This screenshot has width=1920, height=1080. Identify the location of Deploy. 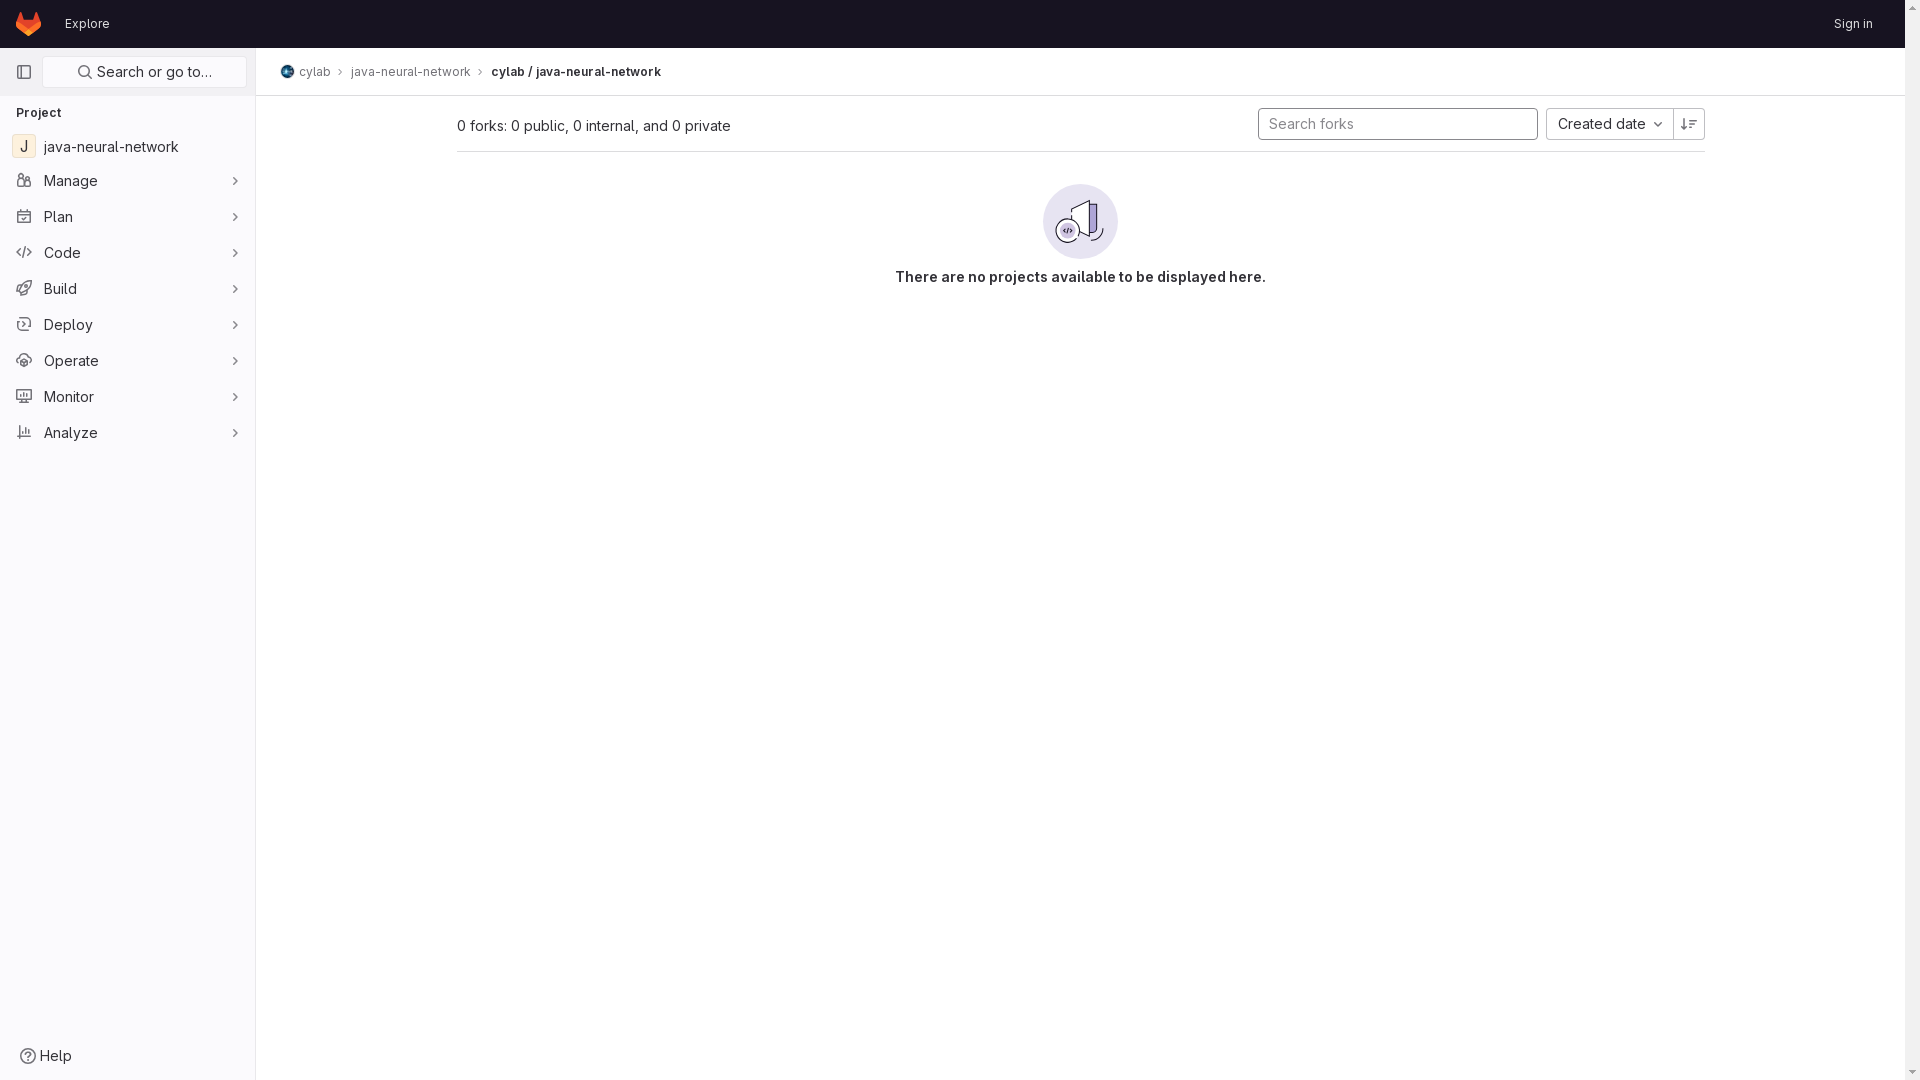
(128, 324).